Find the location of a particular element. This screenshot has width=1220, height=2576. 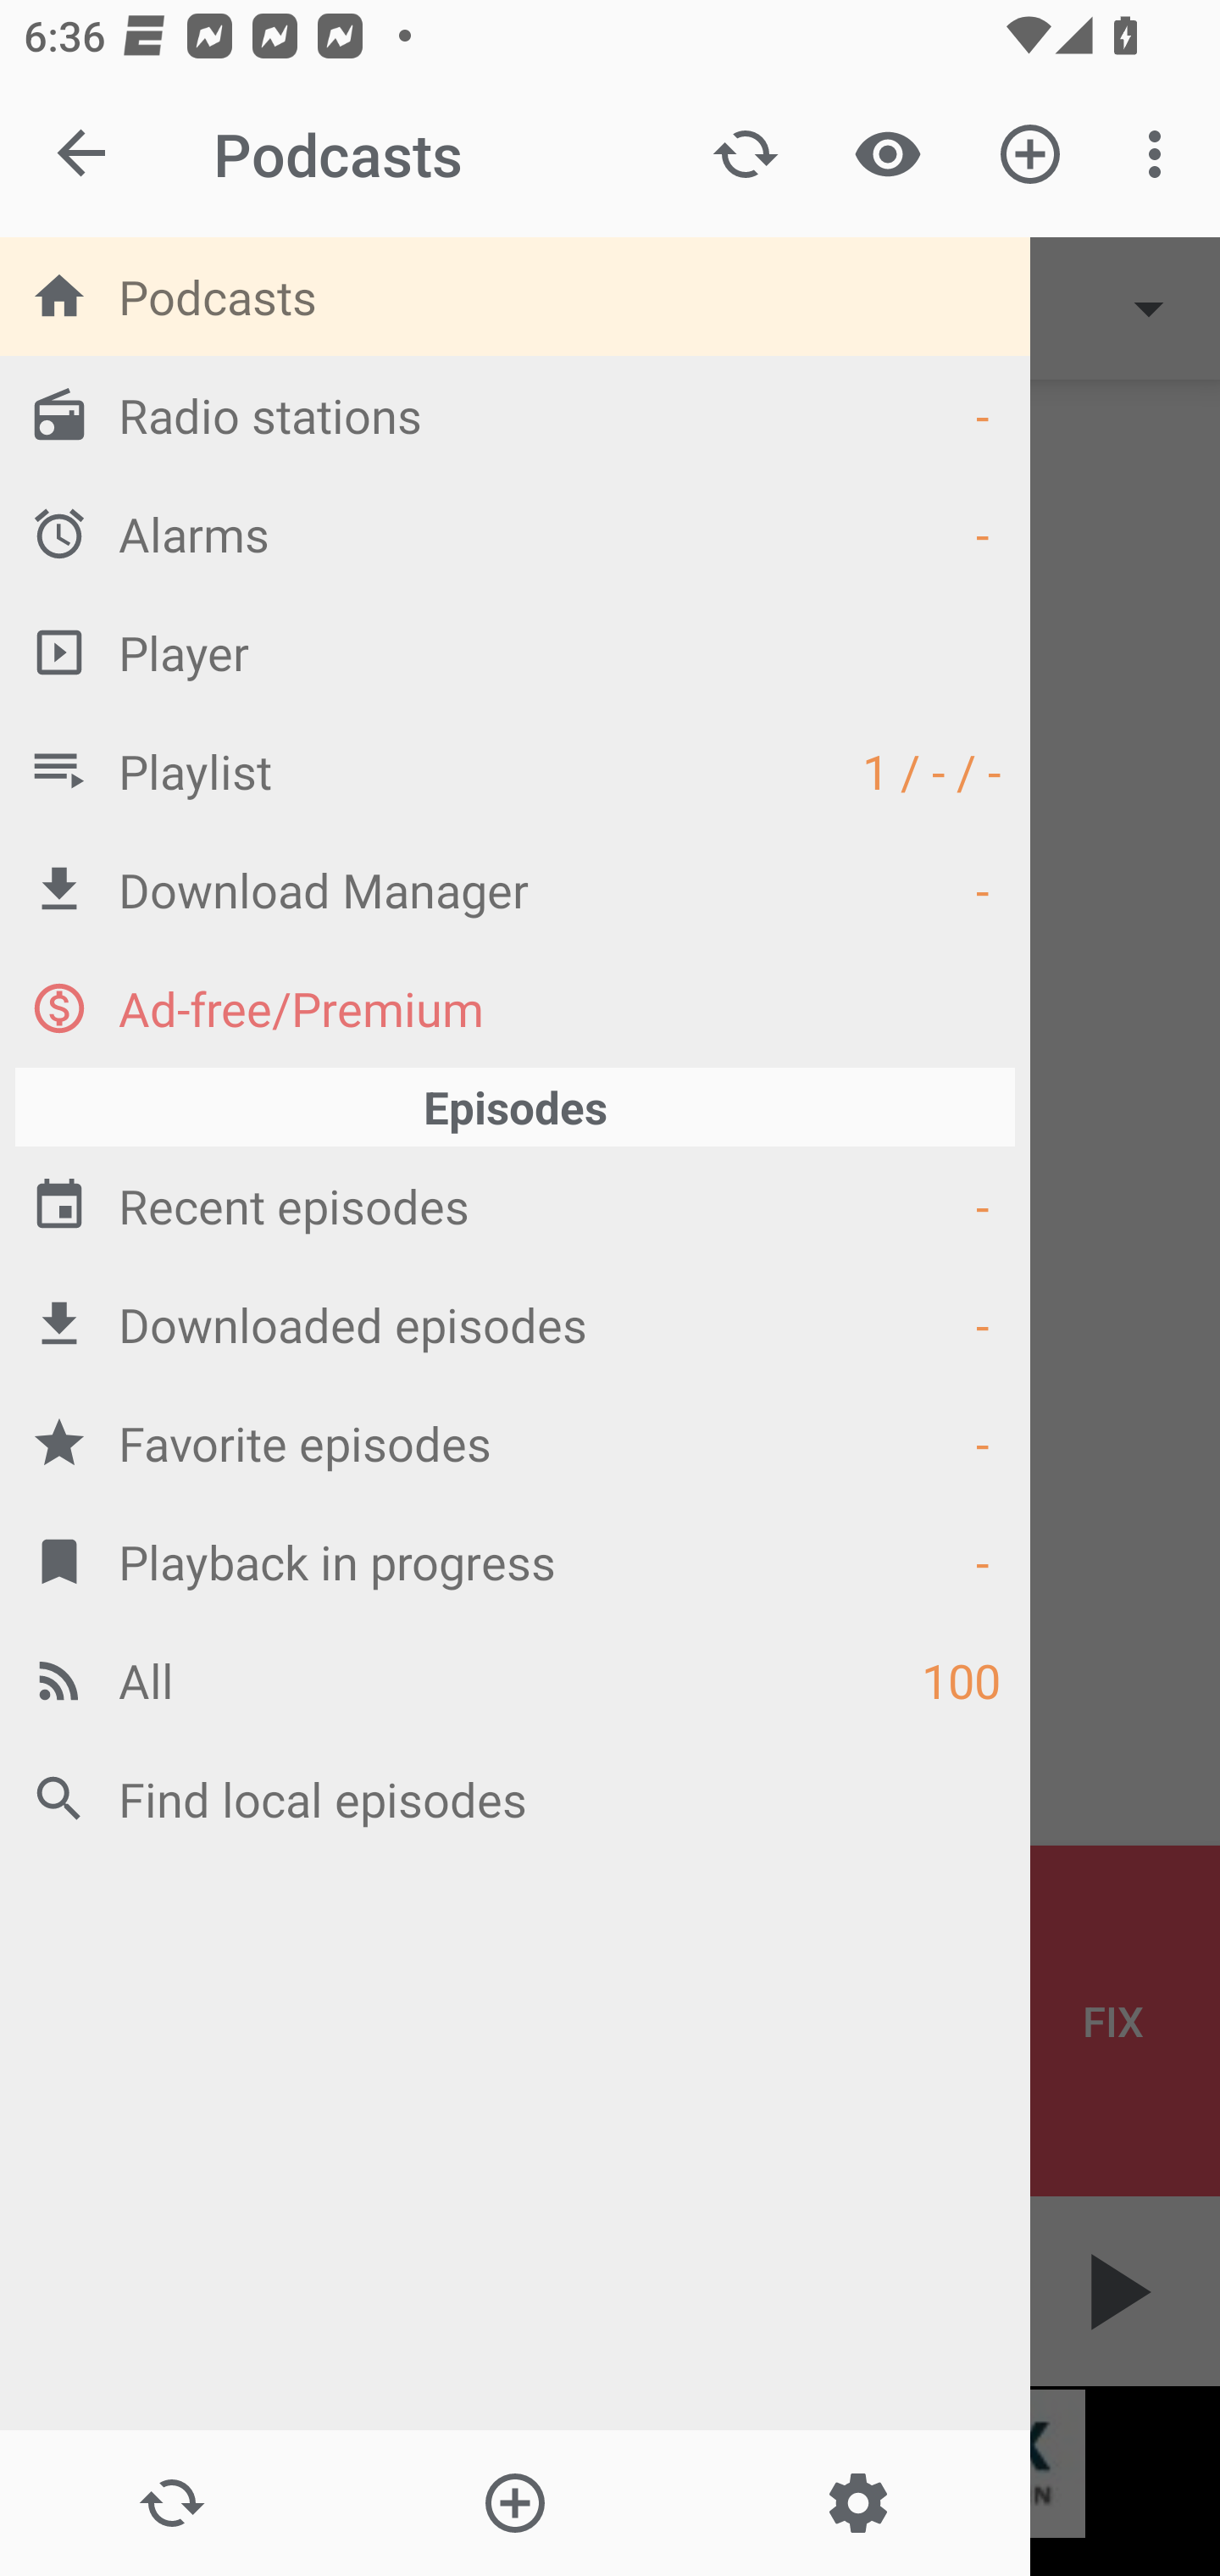

Show / Hide played content is located at coordinates (887, 154).